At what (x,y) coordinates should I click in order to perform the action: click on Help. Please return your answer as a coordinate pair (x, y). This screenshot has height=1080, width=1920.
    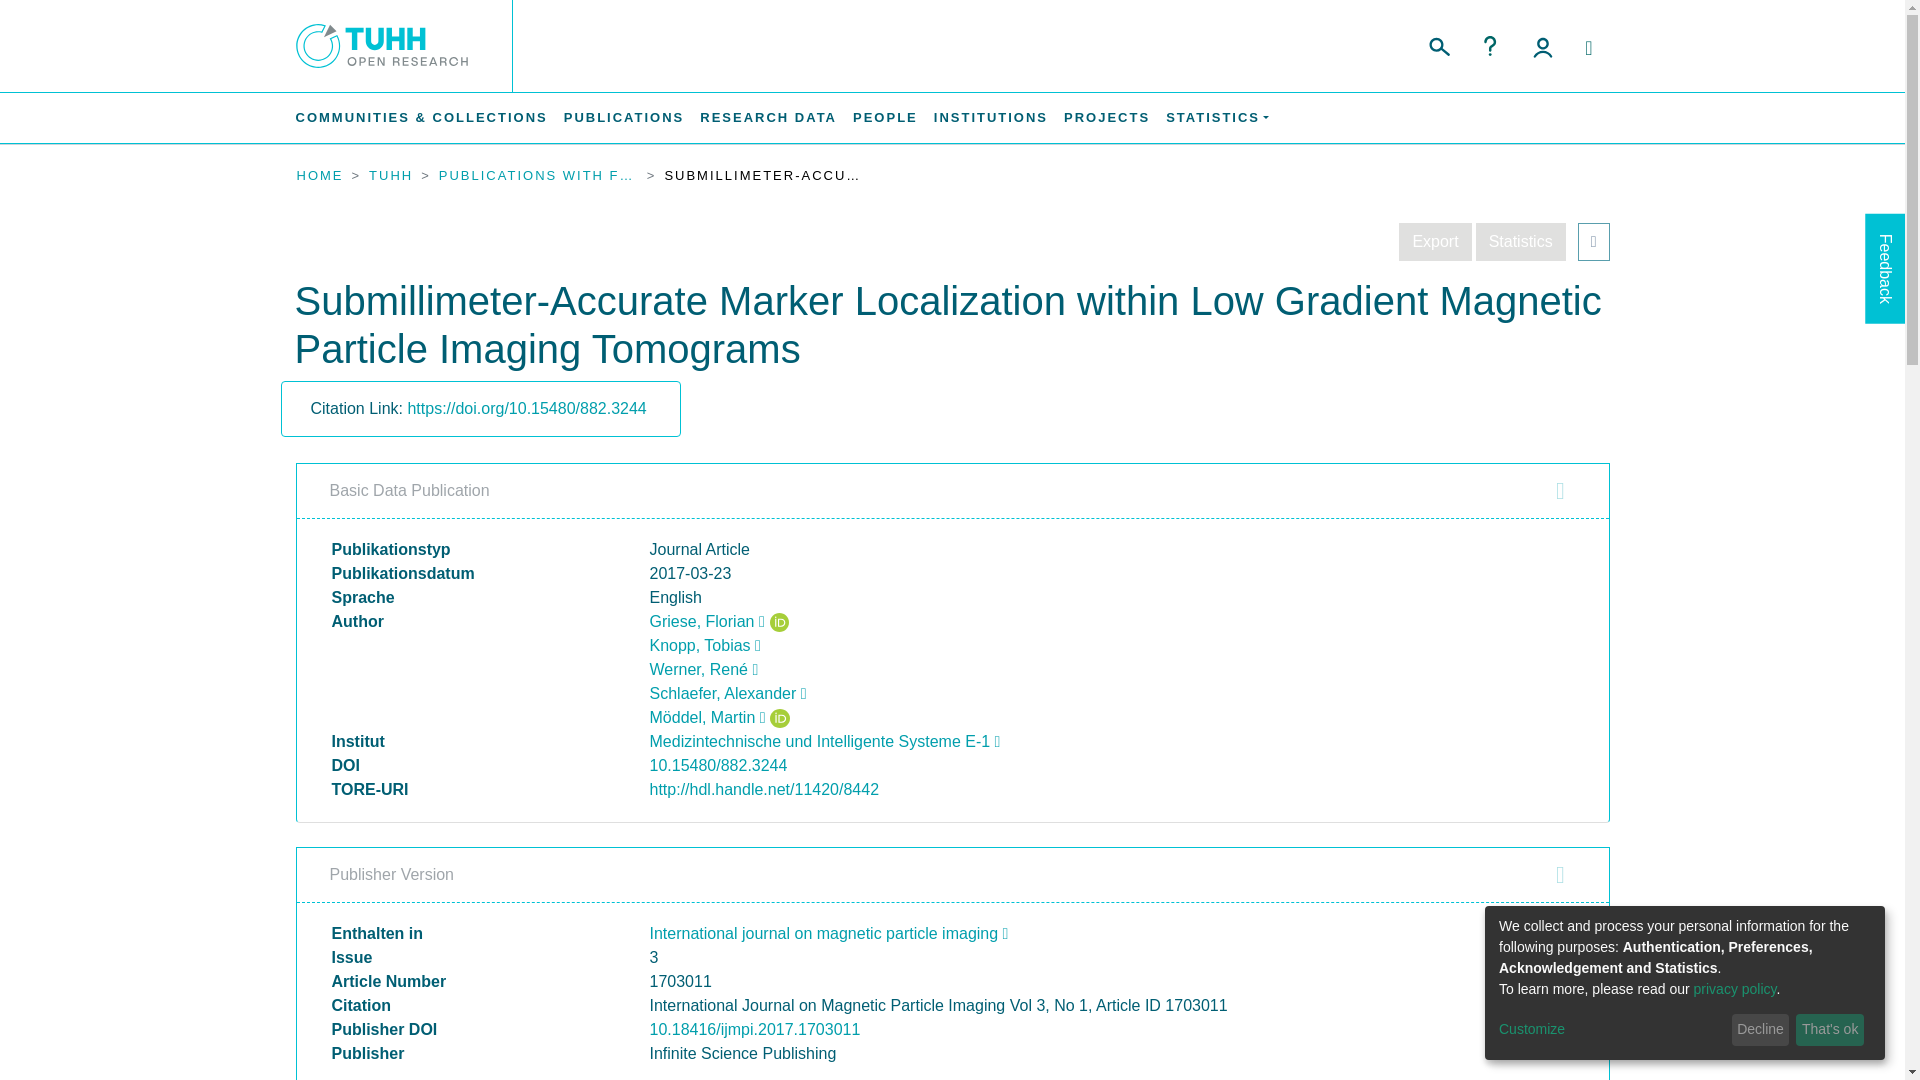
    Looking at the image, I should click on (1490, 46).